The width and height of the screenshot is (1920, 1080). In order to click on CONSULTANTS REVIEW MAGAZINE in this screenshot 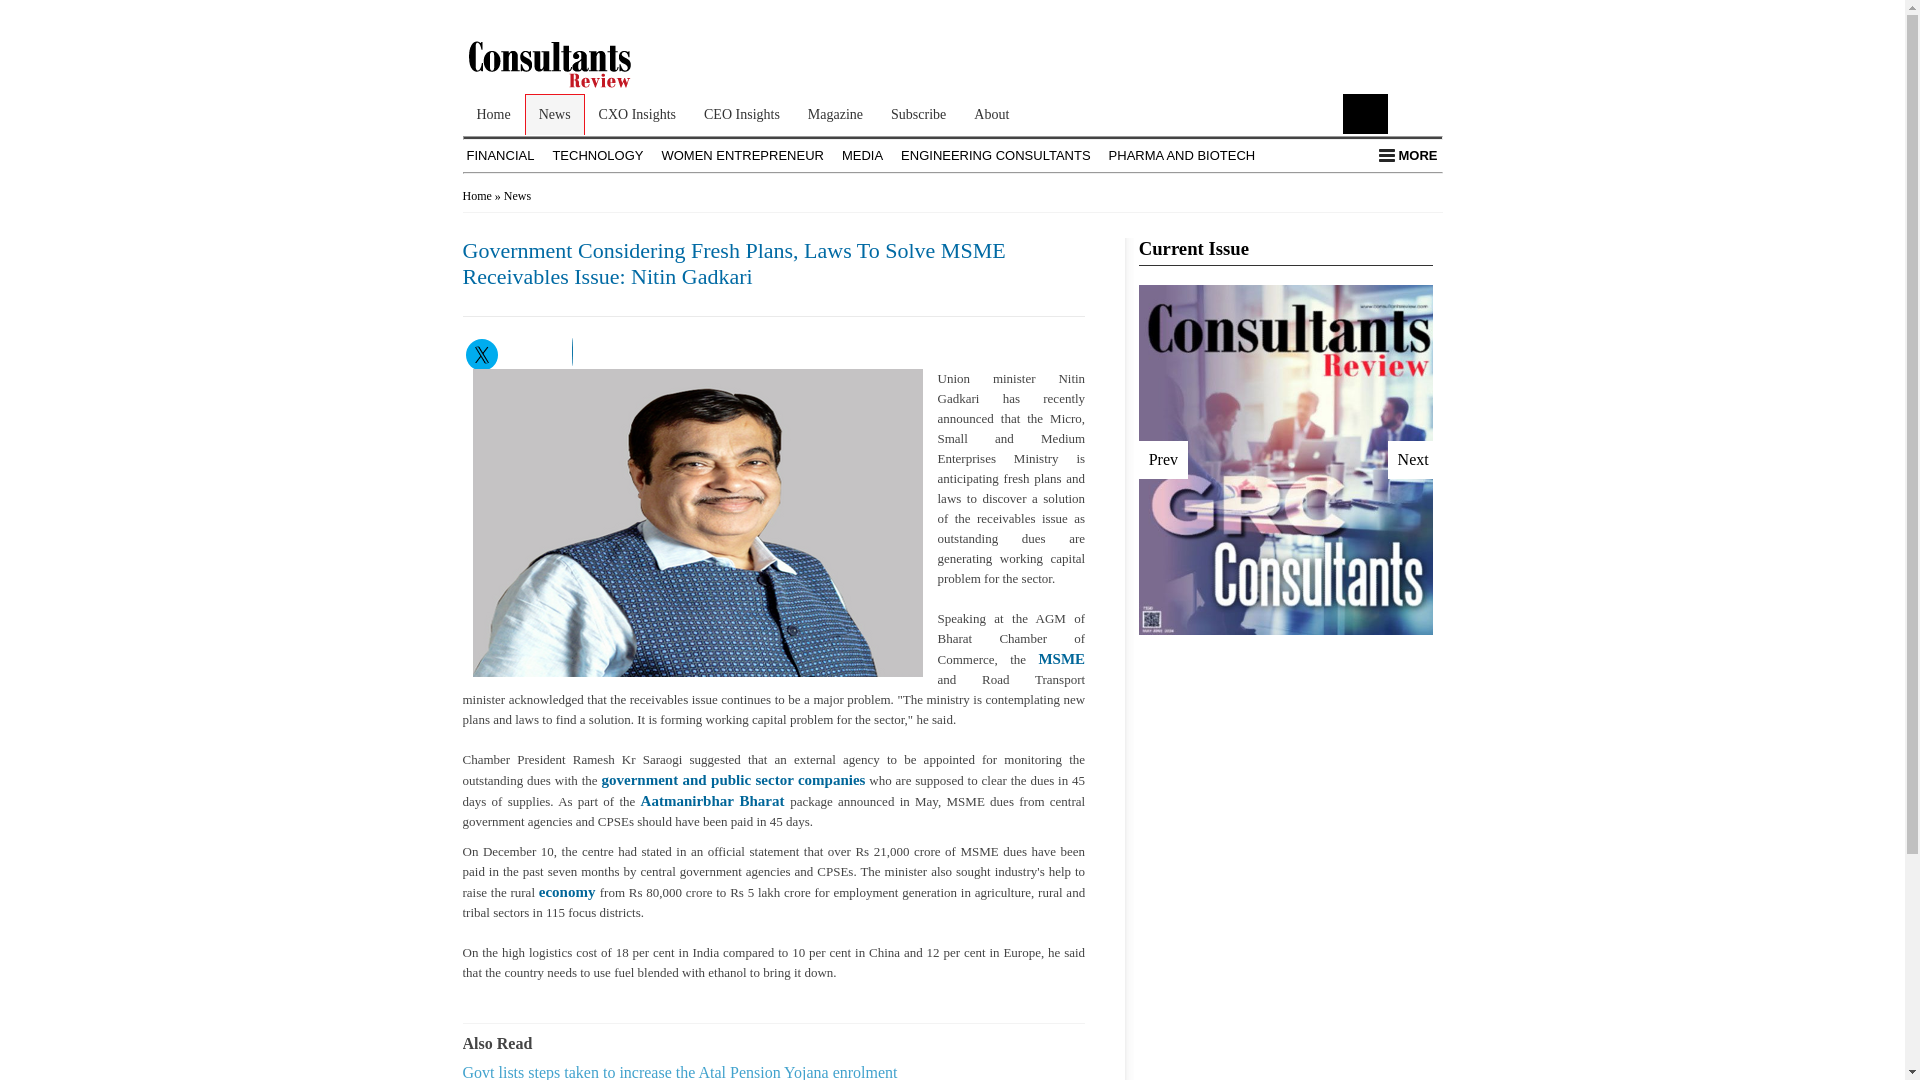, I will do `click(574, 84)`.